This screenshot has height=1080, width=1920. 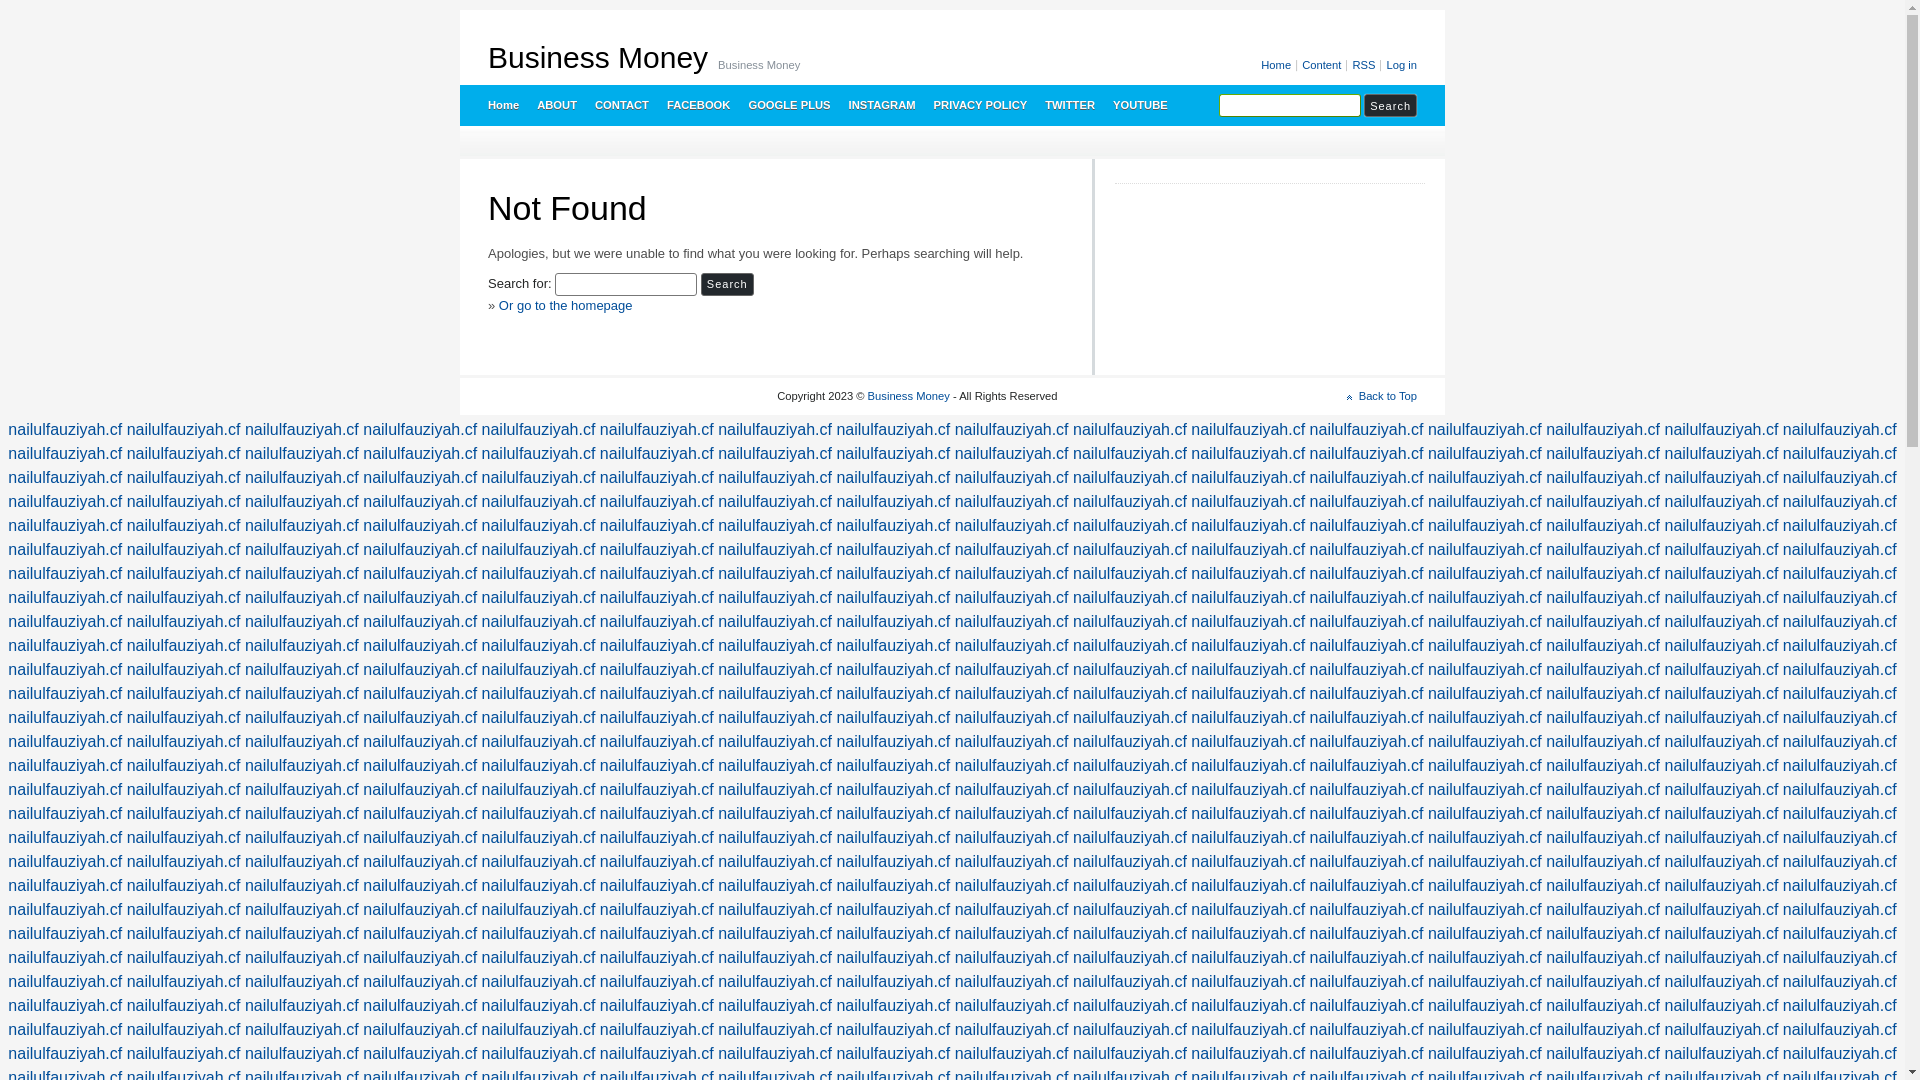 I want to click on nailulfauziyah.cf, so click(x=657, y=790).